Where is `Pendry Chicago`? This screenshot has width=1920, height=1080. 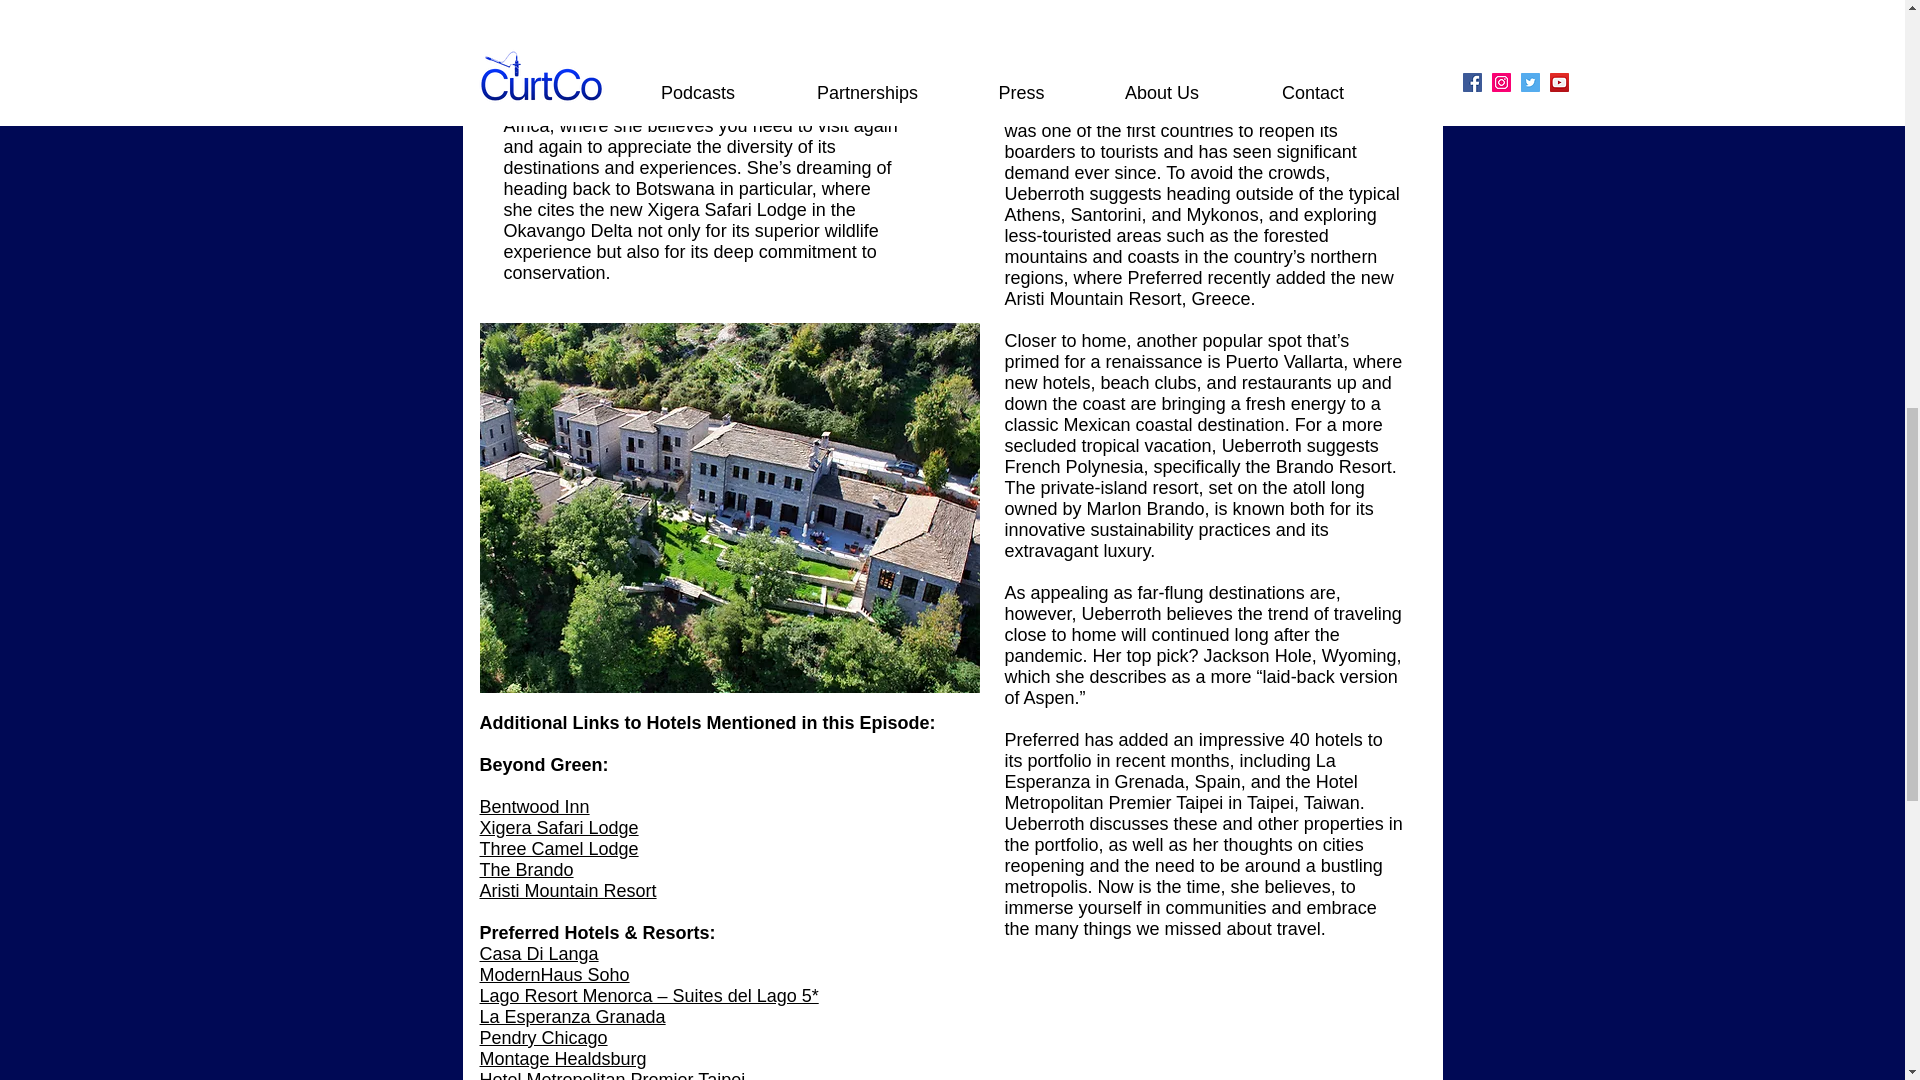 Pendry Chicago is located at coordinates (544, 1038).